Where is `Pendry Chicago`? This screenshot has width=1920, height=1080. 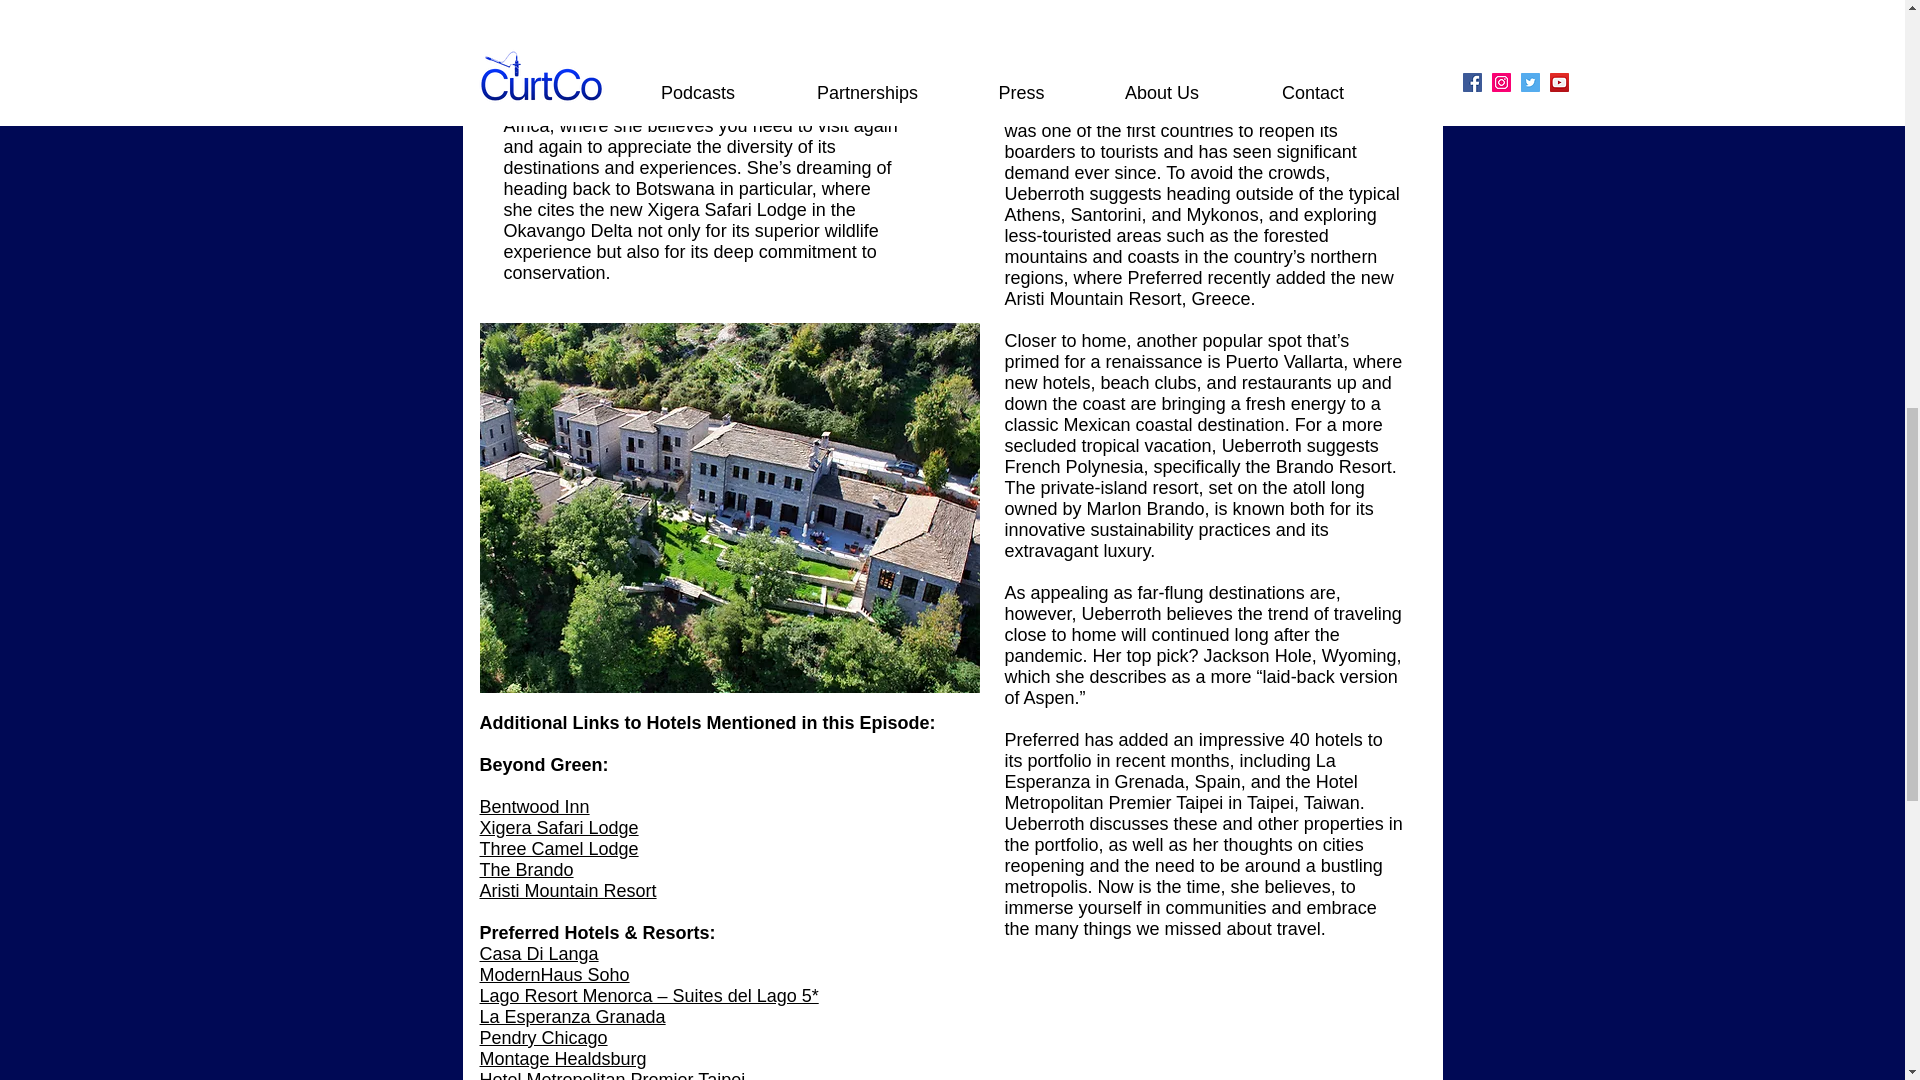 Pendry Chicago is located at coordinates (544, 1038).